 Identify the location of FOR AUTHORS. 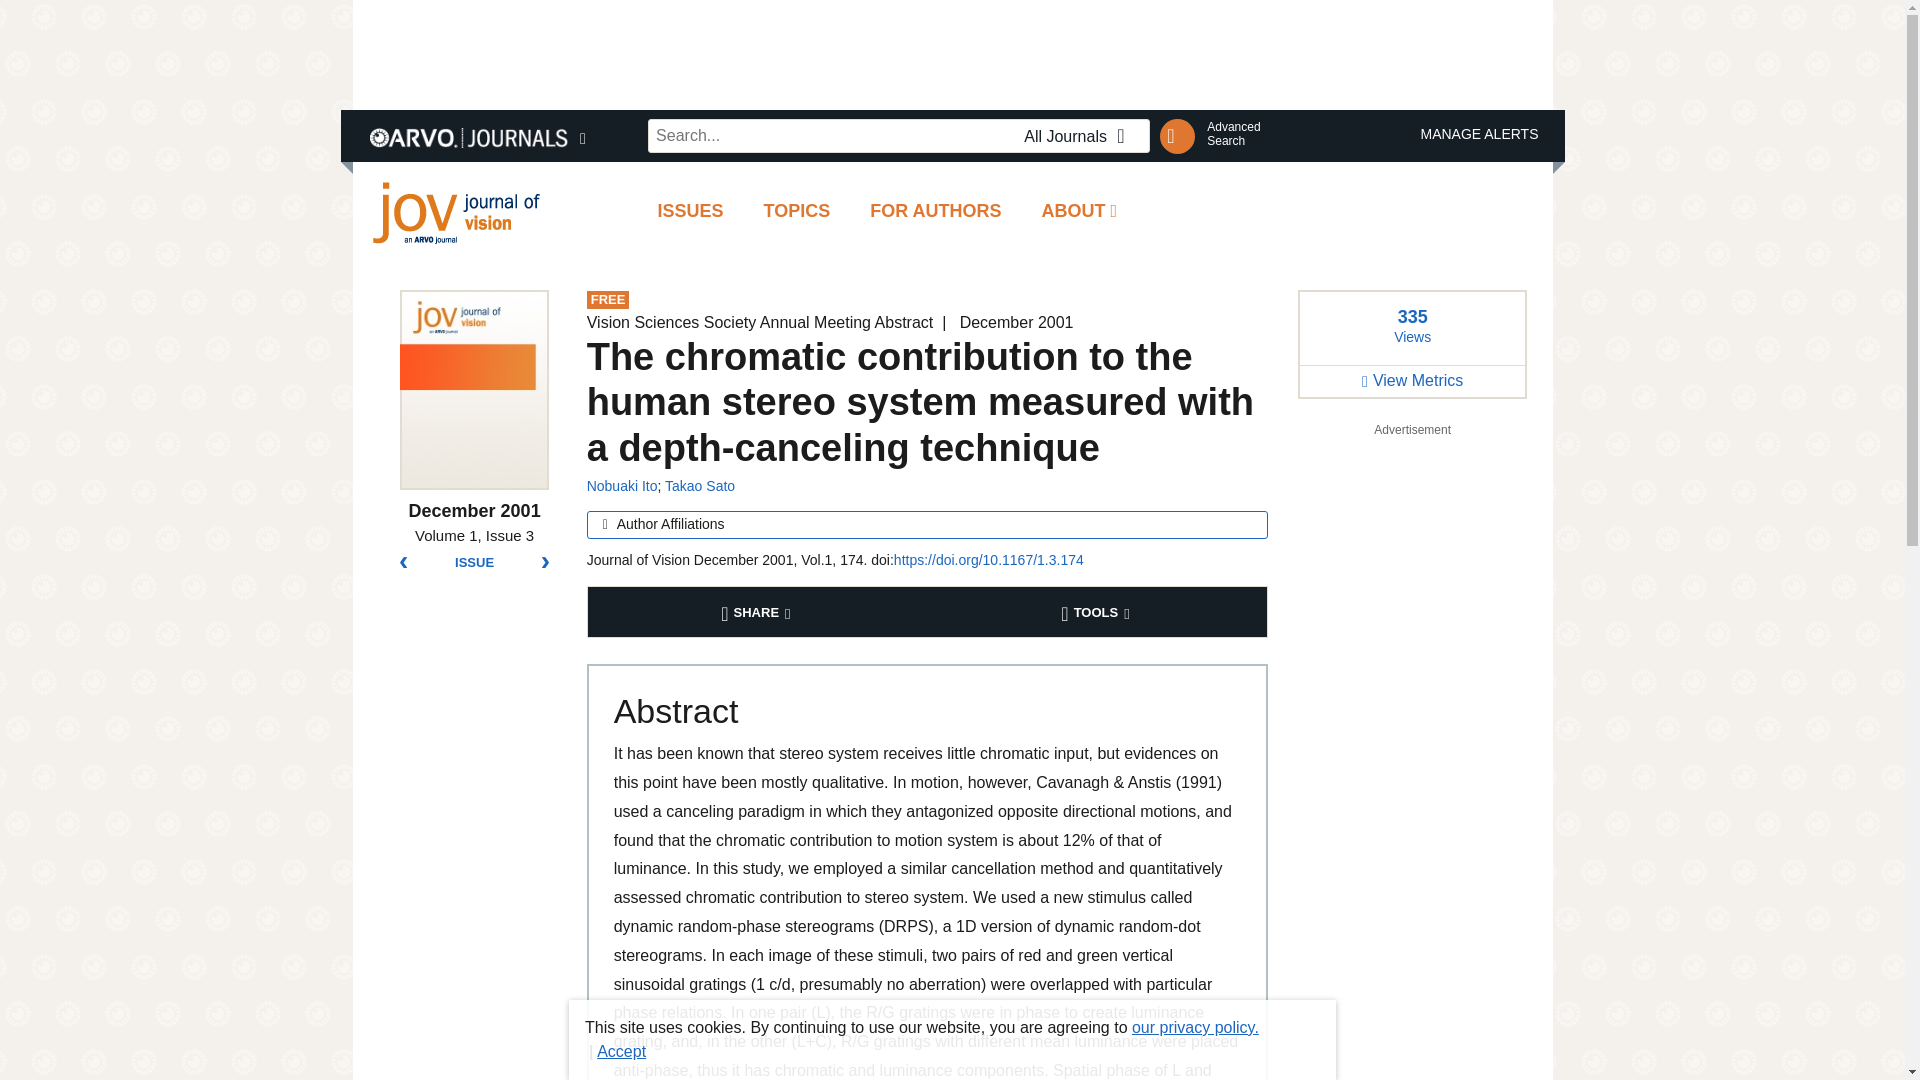
(797, 210).